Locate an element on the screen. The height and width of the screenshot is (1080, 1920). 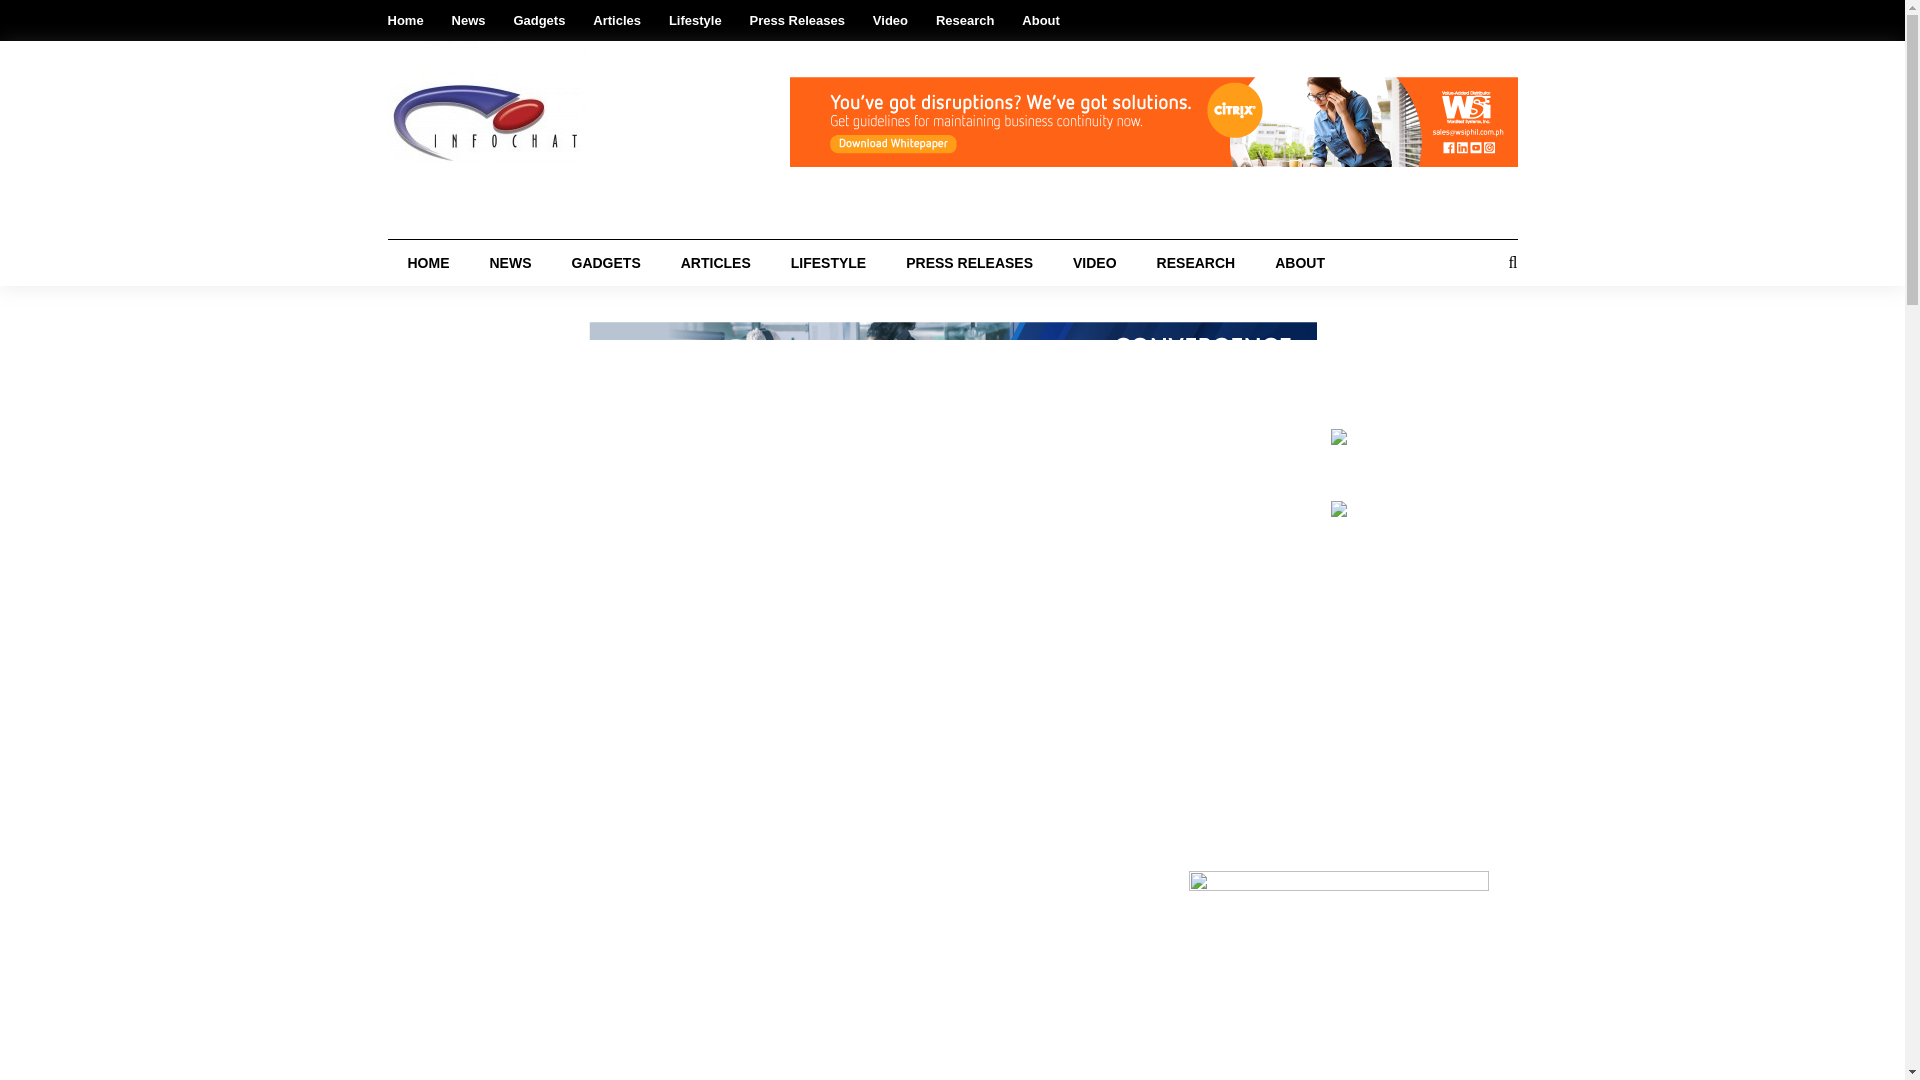
VIDEO is located at coordinates (1094, 262).